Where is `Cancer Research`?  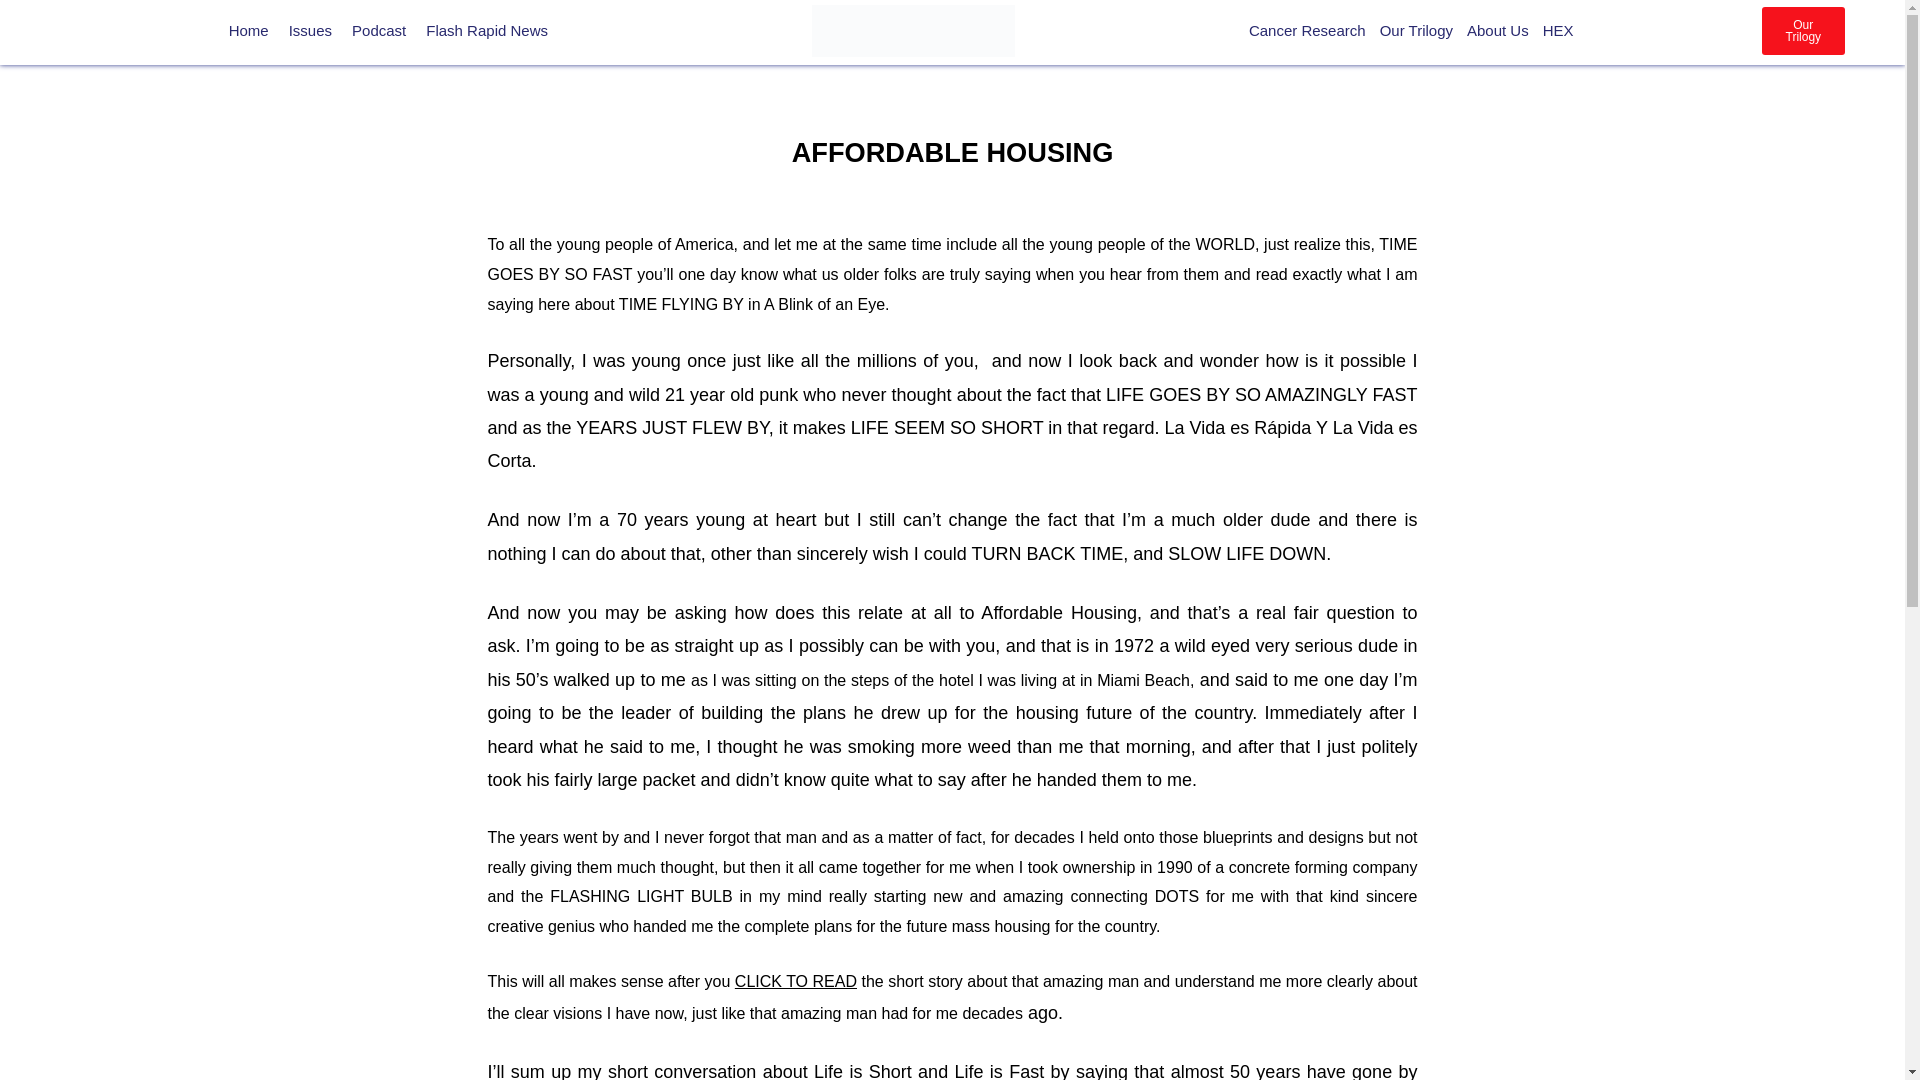
Cancer Research is located at coordinates (1307, 30).